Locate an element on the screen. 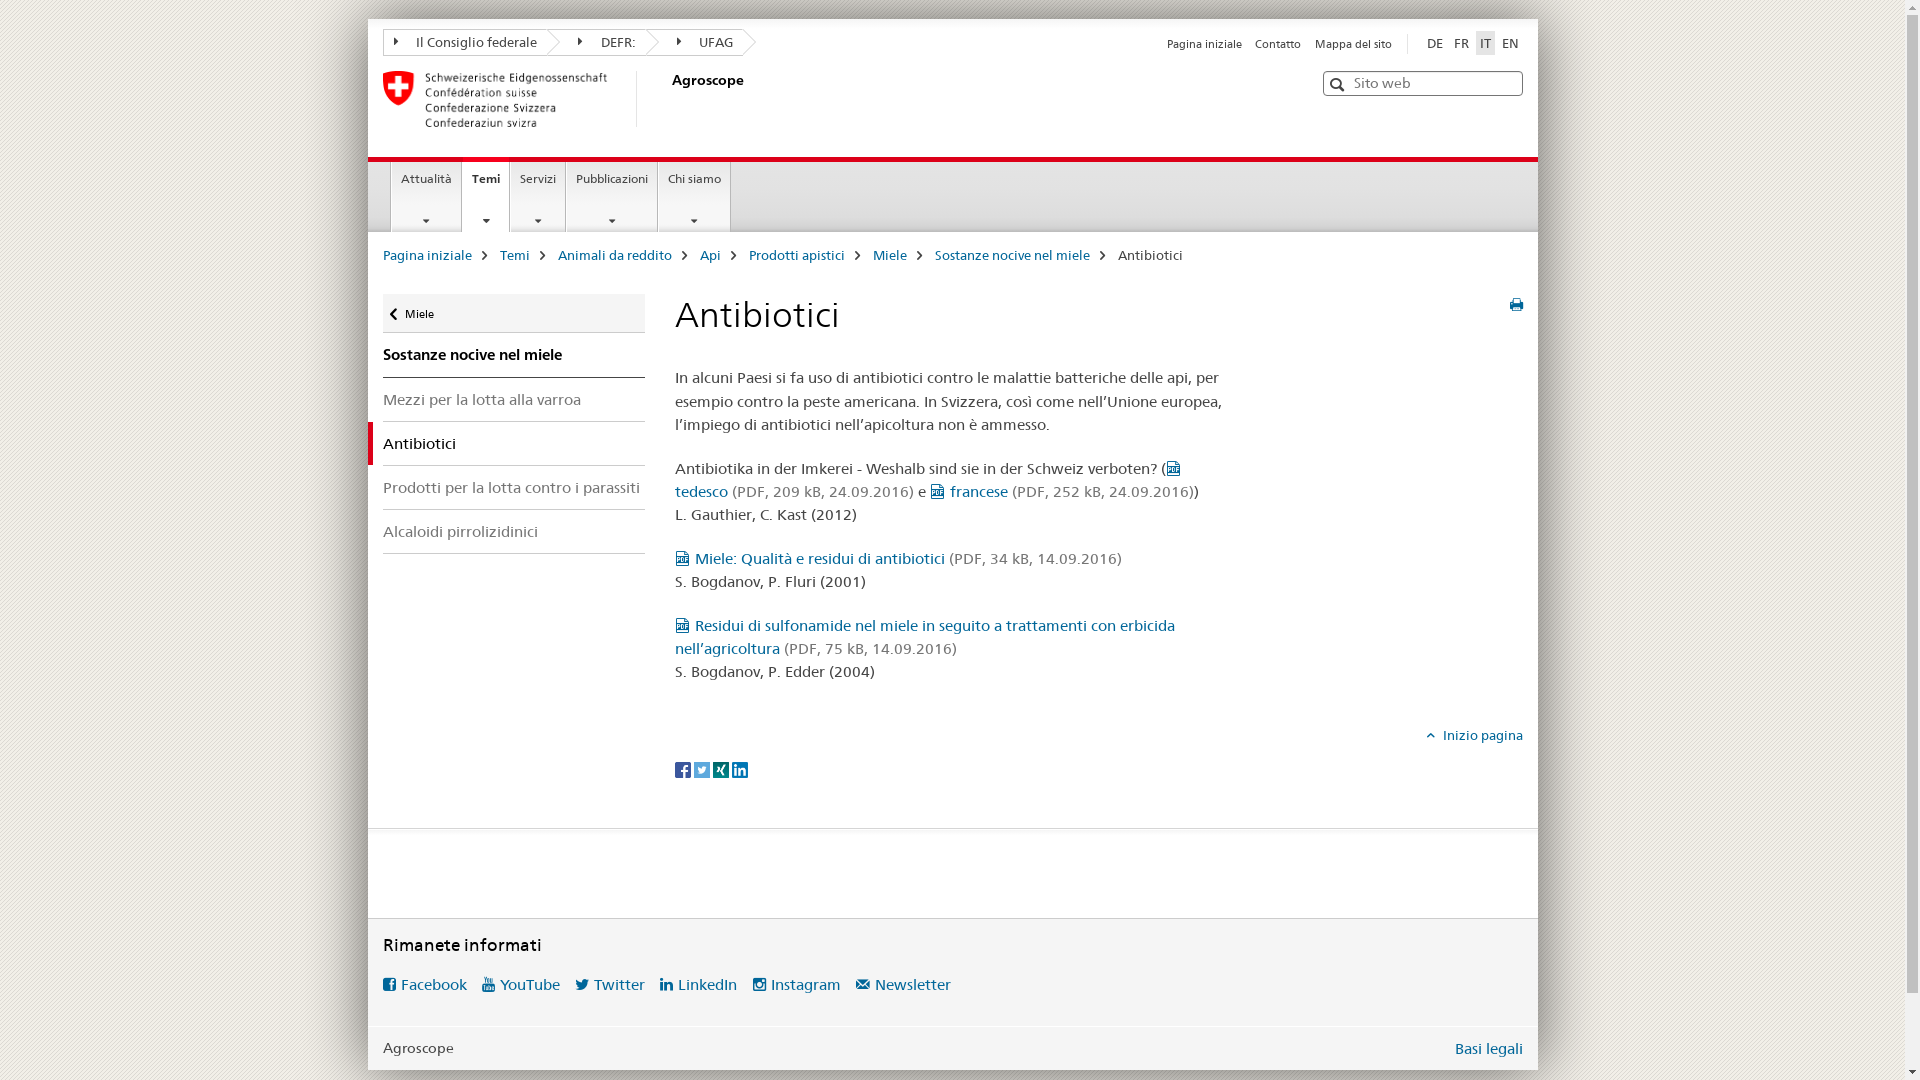  Il Consiglio federale is located at coordinates (464, 42).